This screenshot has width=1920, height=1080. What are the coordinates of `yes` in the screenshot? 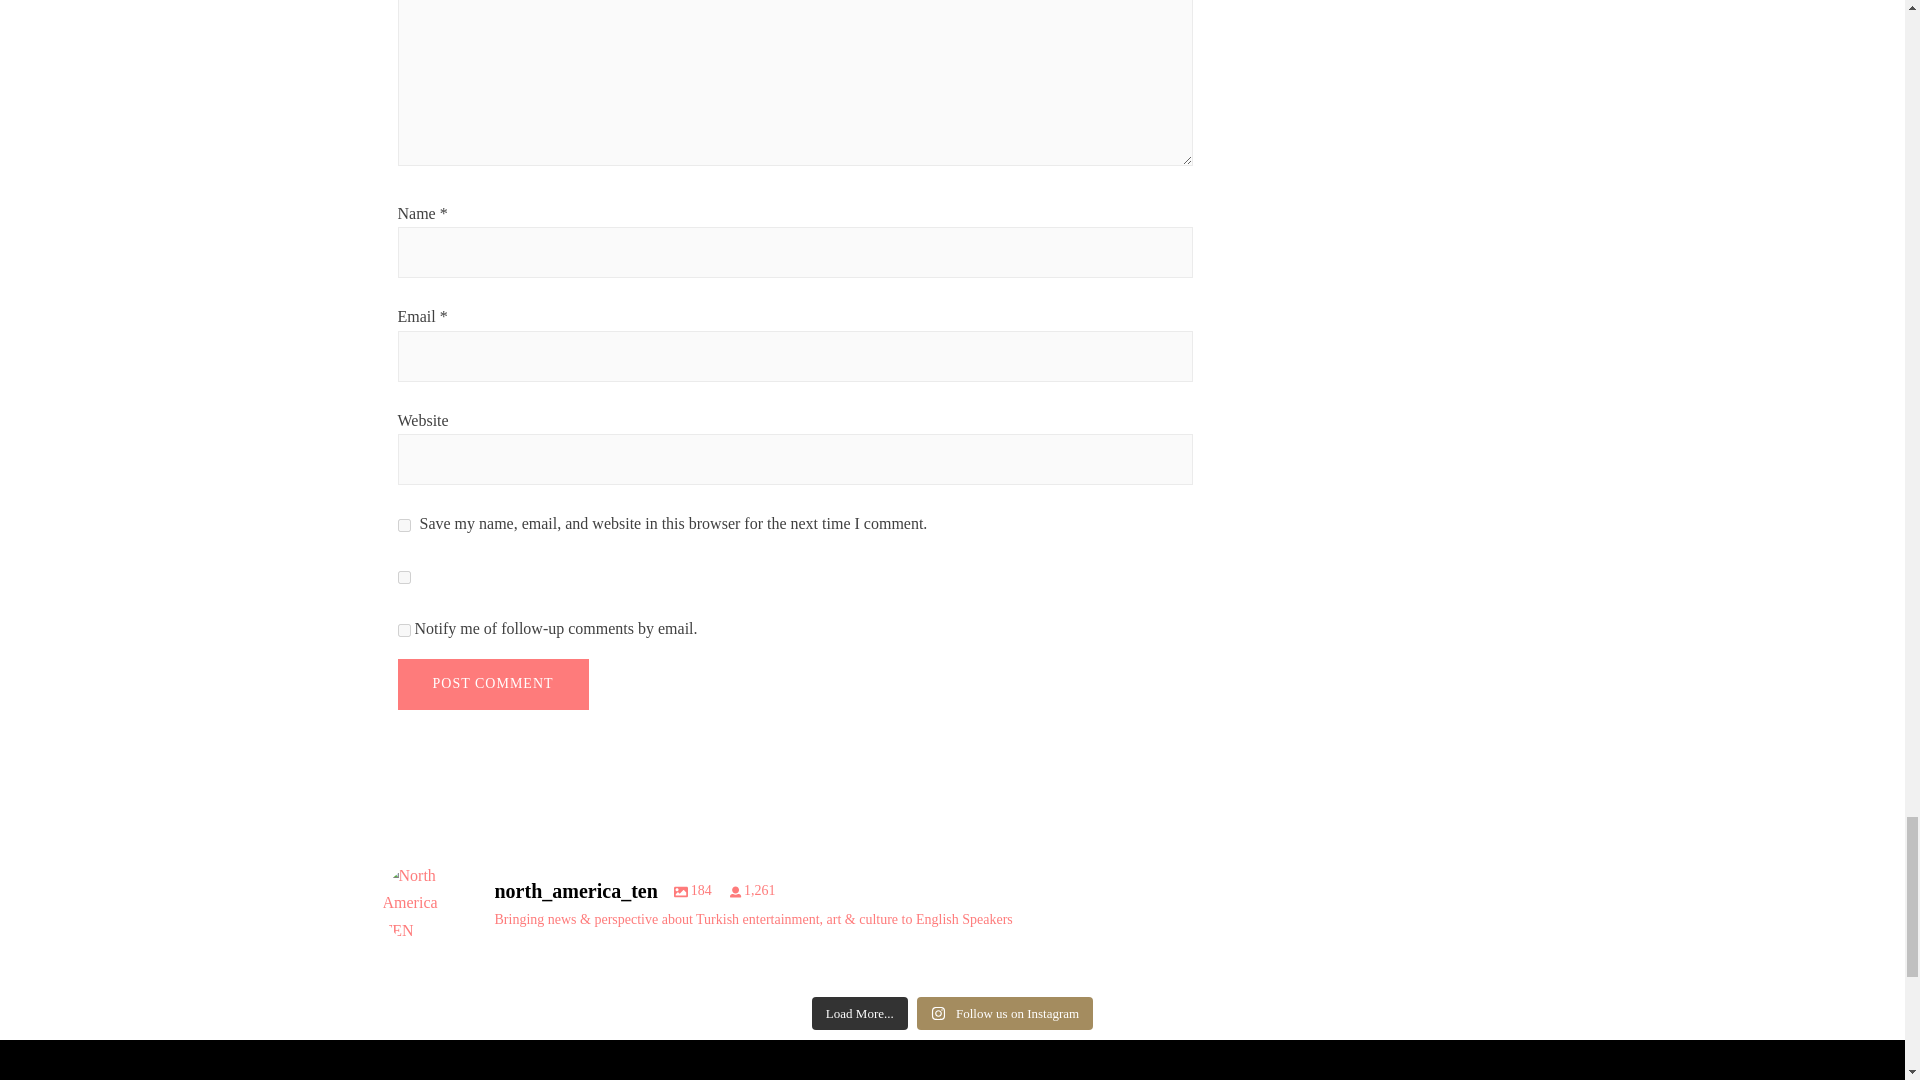 It's located at (404, 578).